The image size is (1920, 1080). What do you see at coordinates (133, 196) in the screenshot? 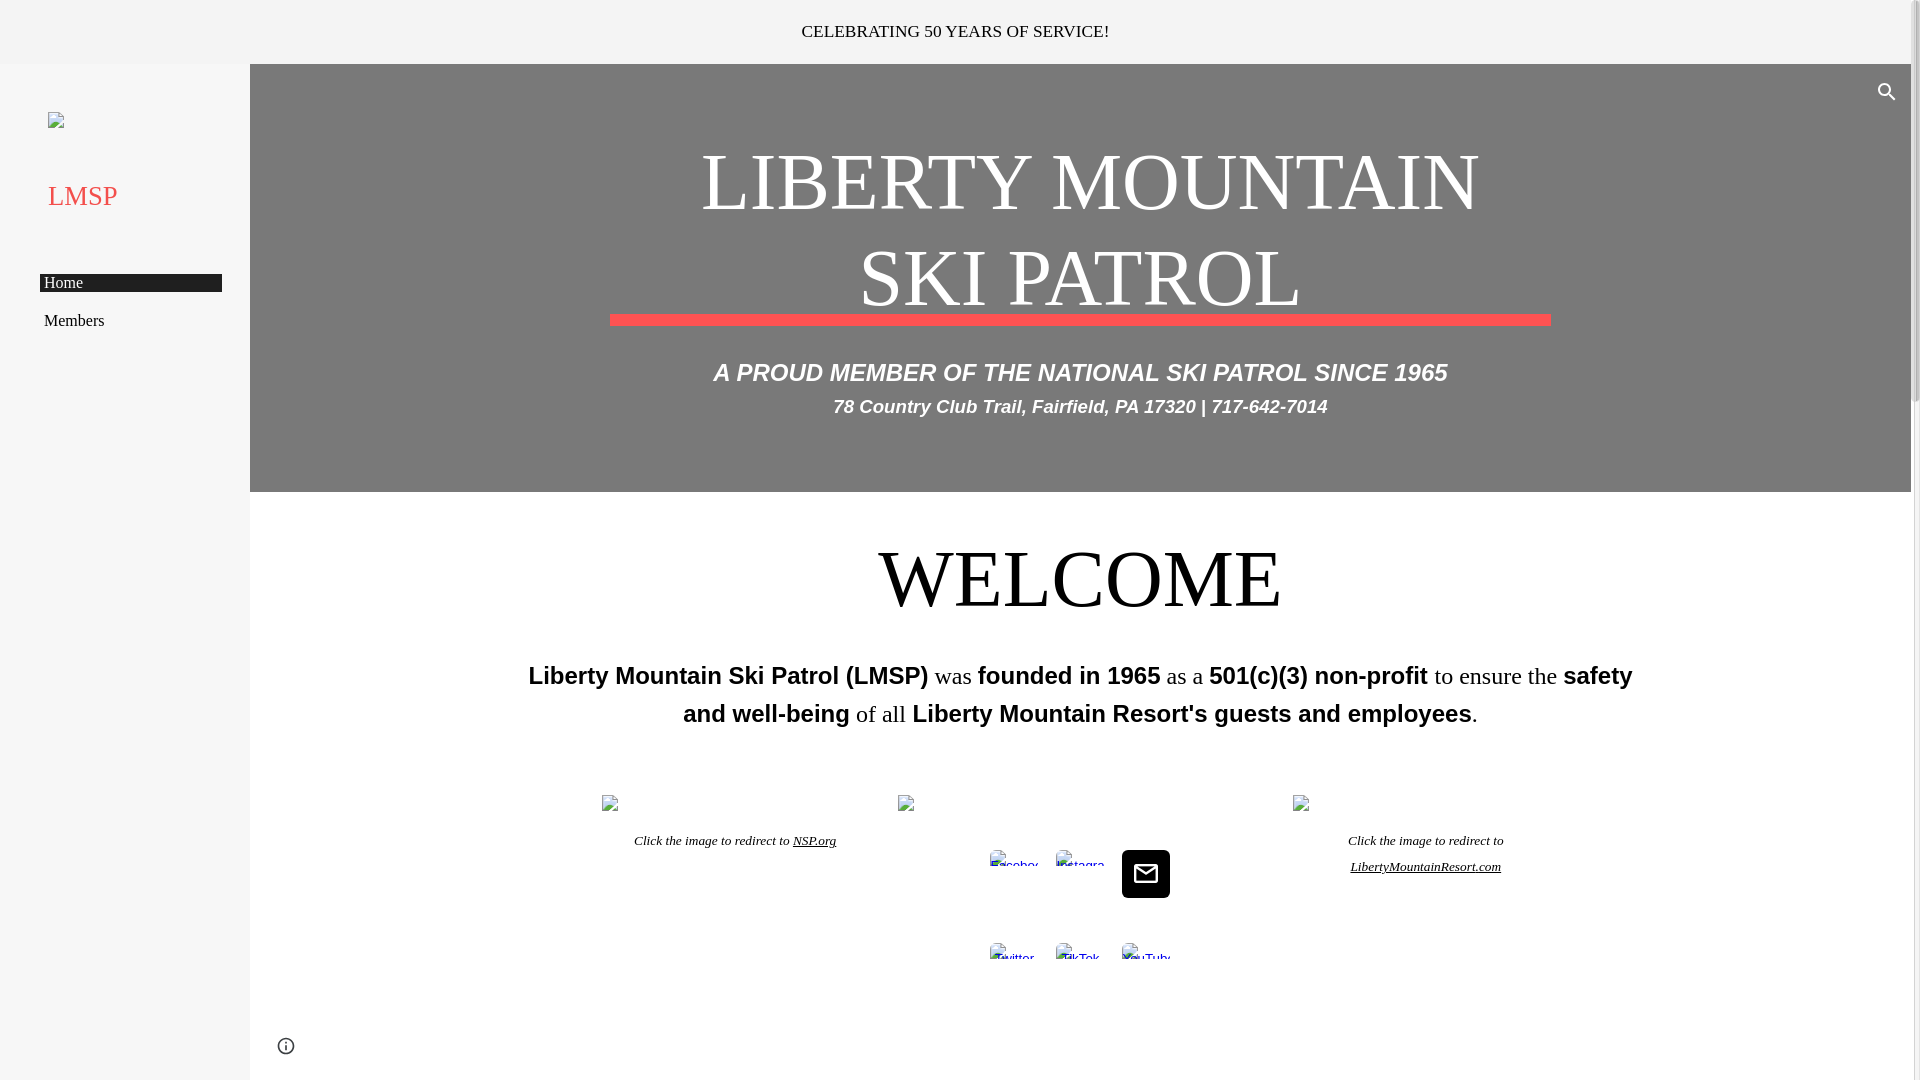
I see `LMSP` at bounding box center [133, 196].